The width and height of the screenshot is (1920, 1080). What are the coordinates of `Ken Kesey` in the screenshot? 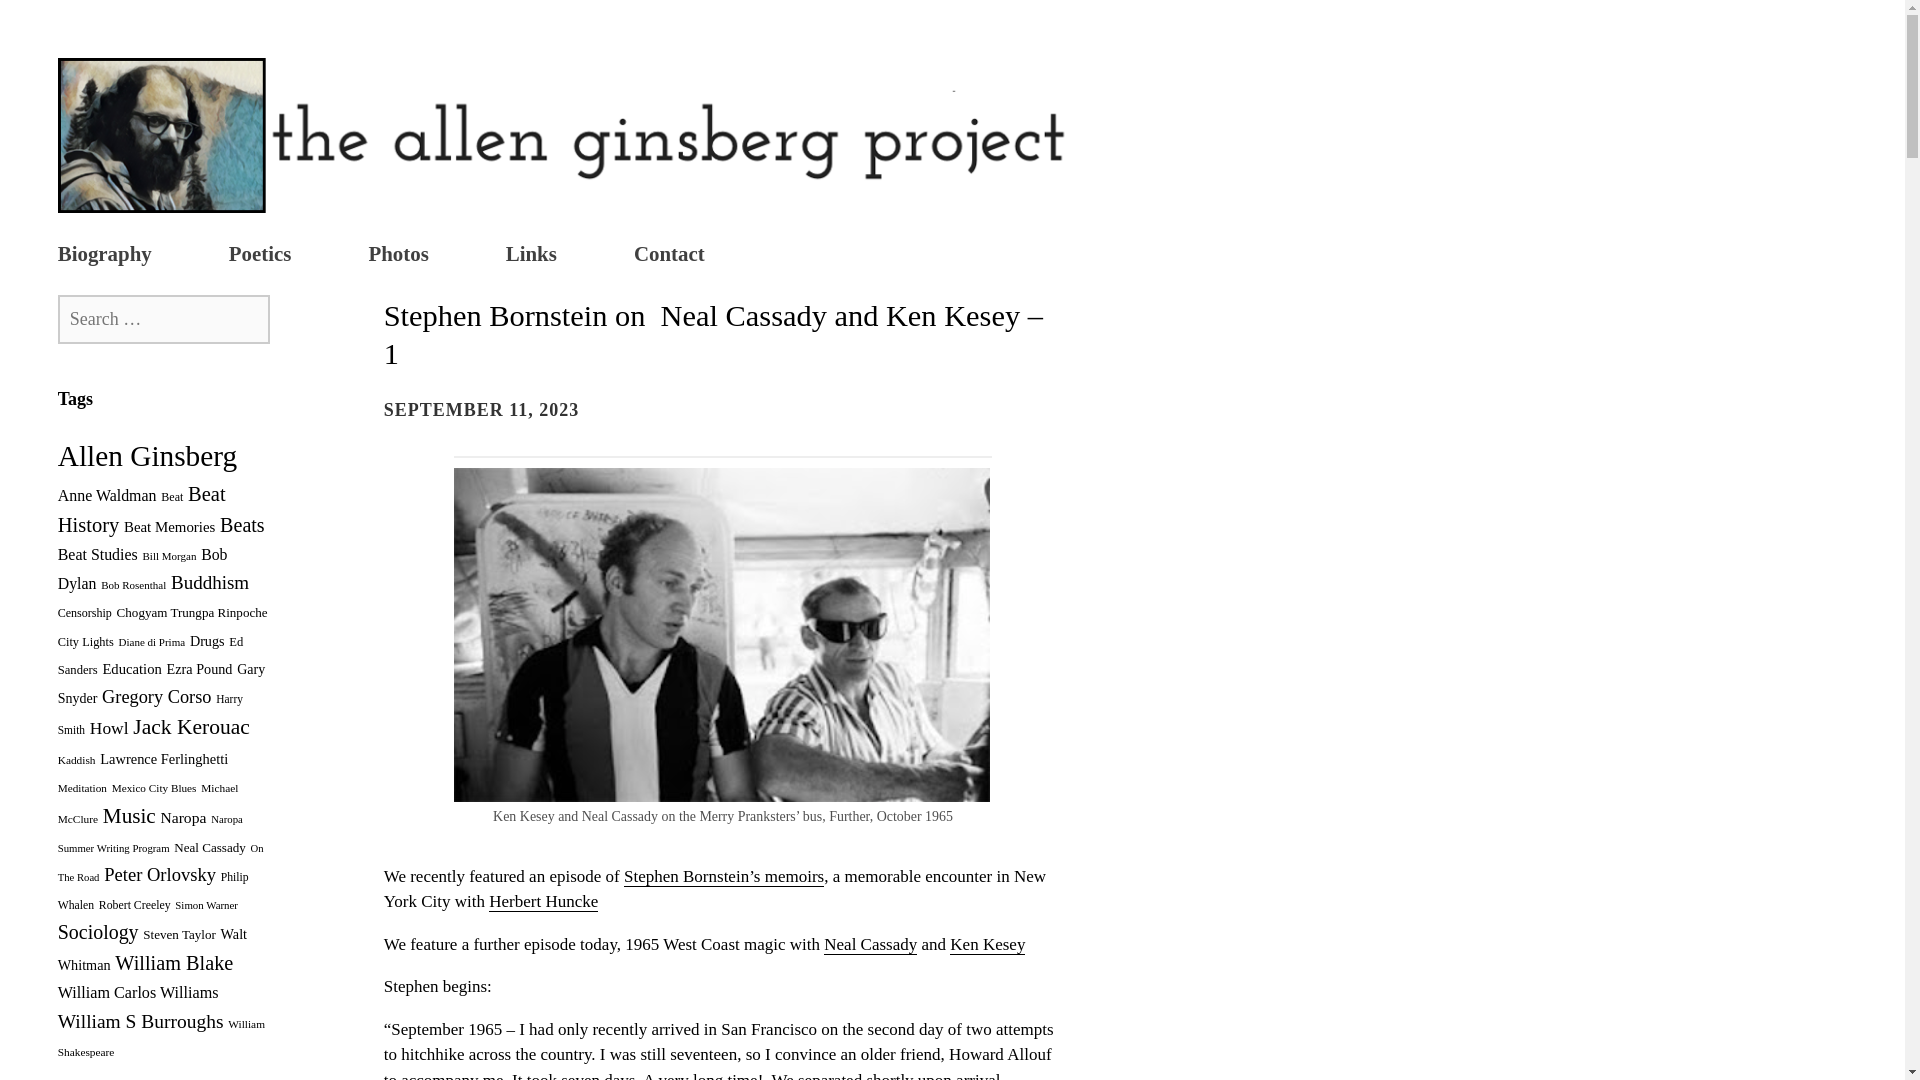 It's located at (988, 944).